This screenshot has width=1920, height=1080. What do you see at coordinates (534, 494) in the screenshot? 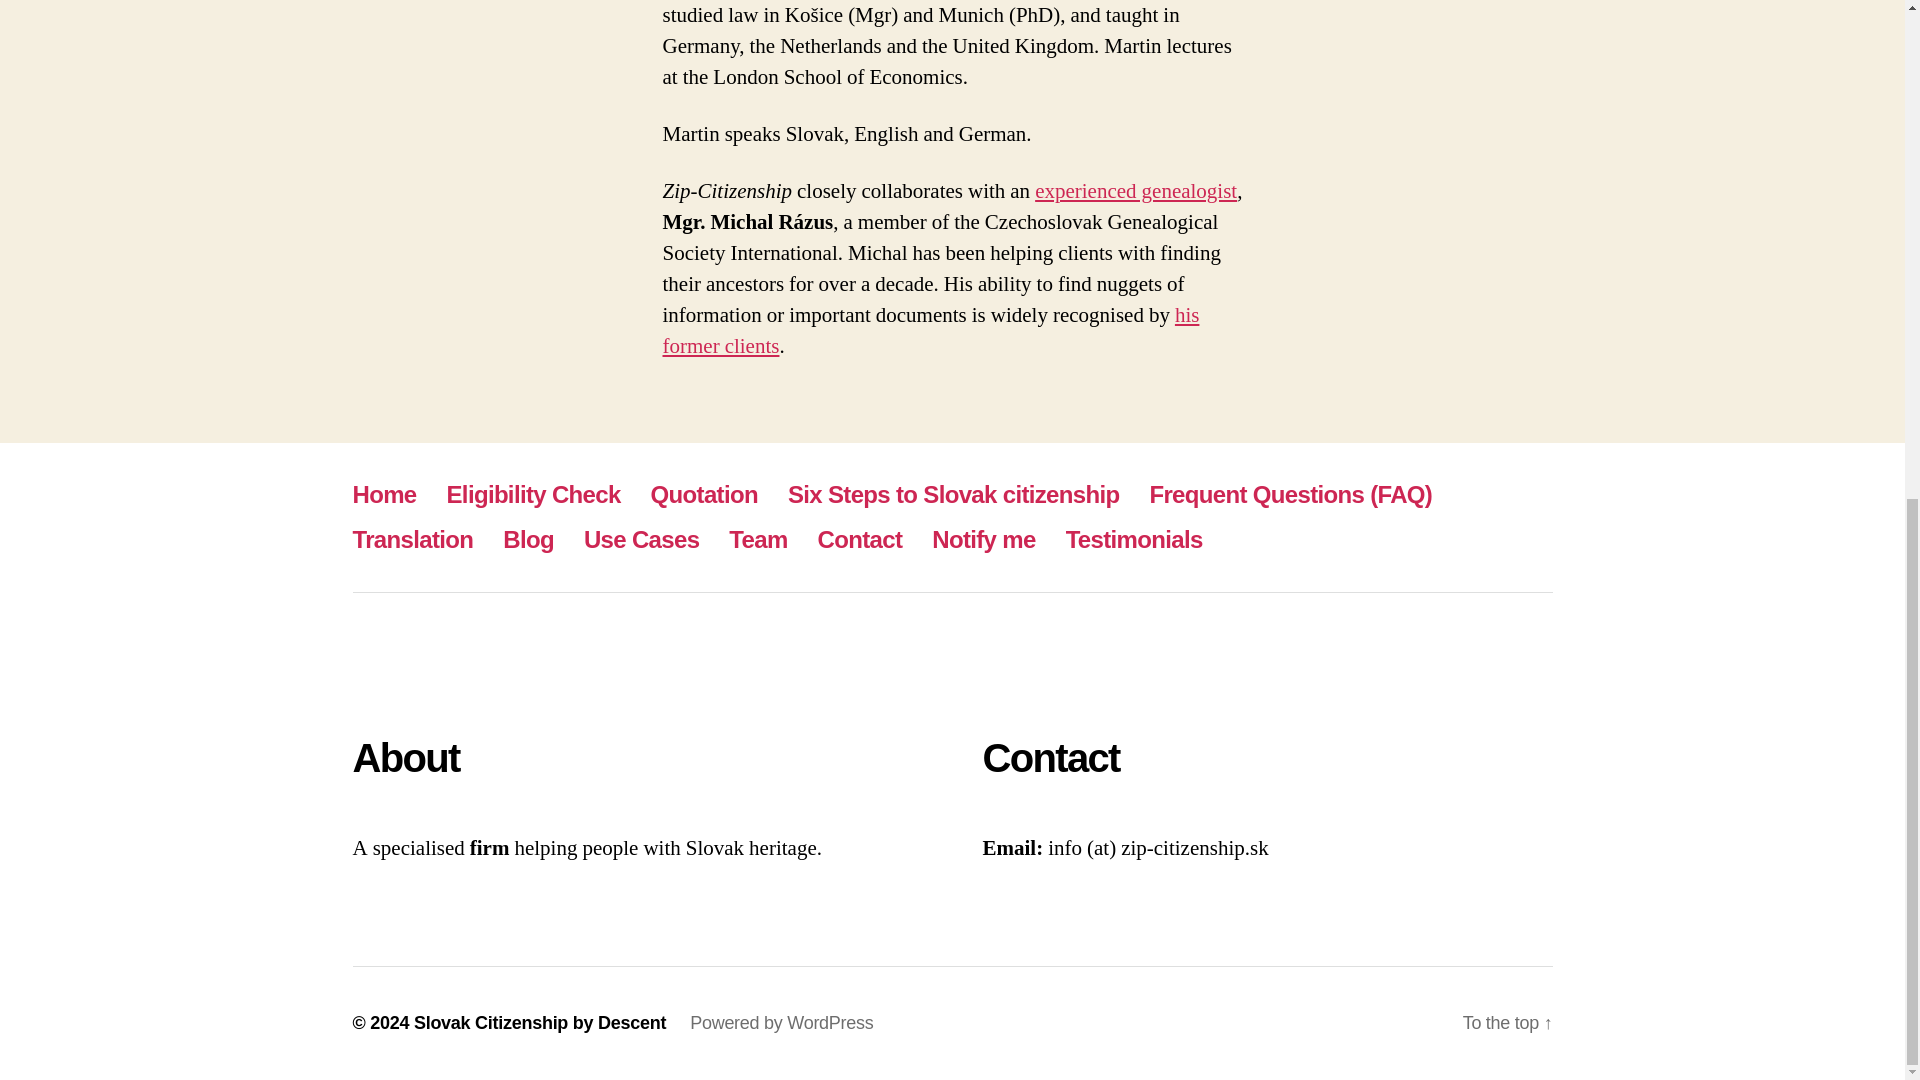
I see `Eligibility Check` at bounding box center [534, 494].